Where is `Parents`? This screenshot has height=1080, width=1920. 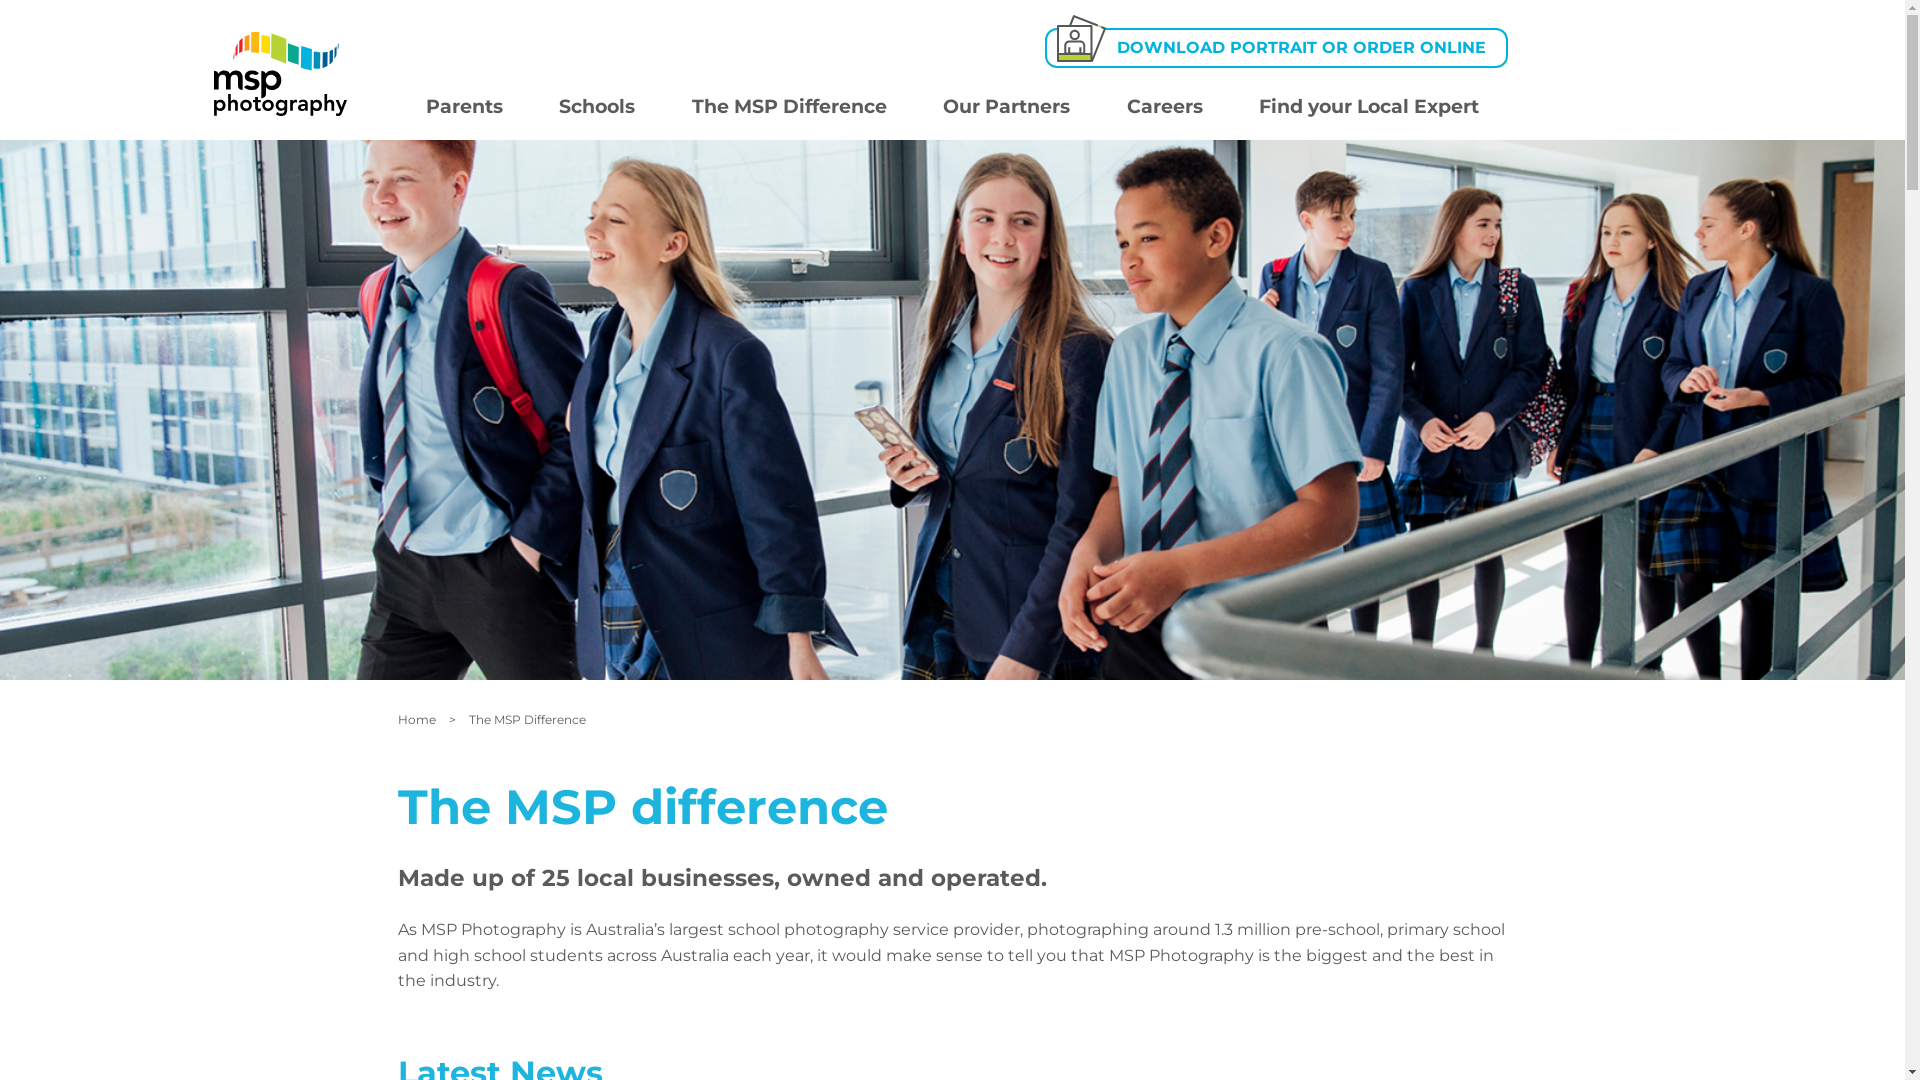
Parents is located at coordinates (465, 108).